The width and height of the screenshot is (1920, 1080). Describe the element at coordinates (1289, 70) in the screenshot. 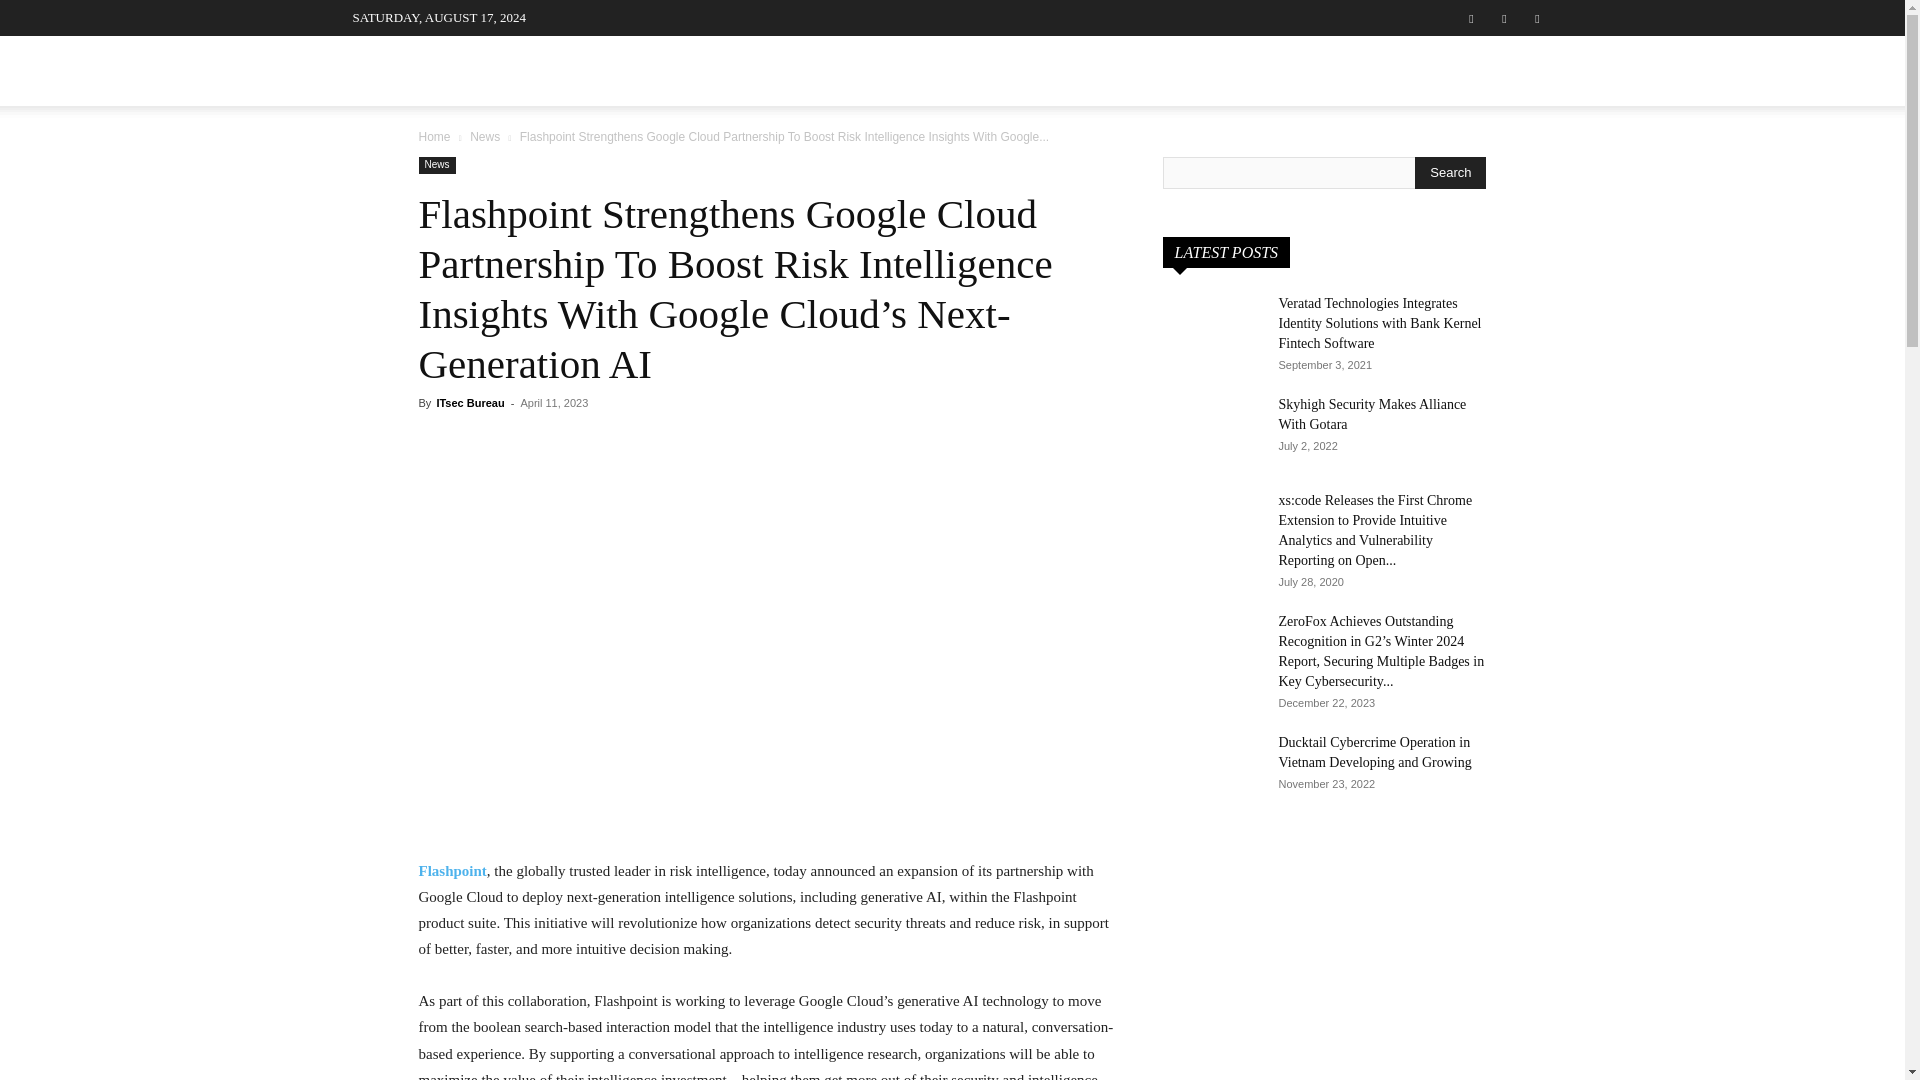

I see `RESOURCES` at that location.